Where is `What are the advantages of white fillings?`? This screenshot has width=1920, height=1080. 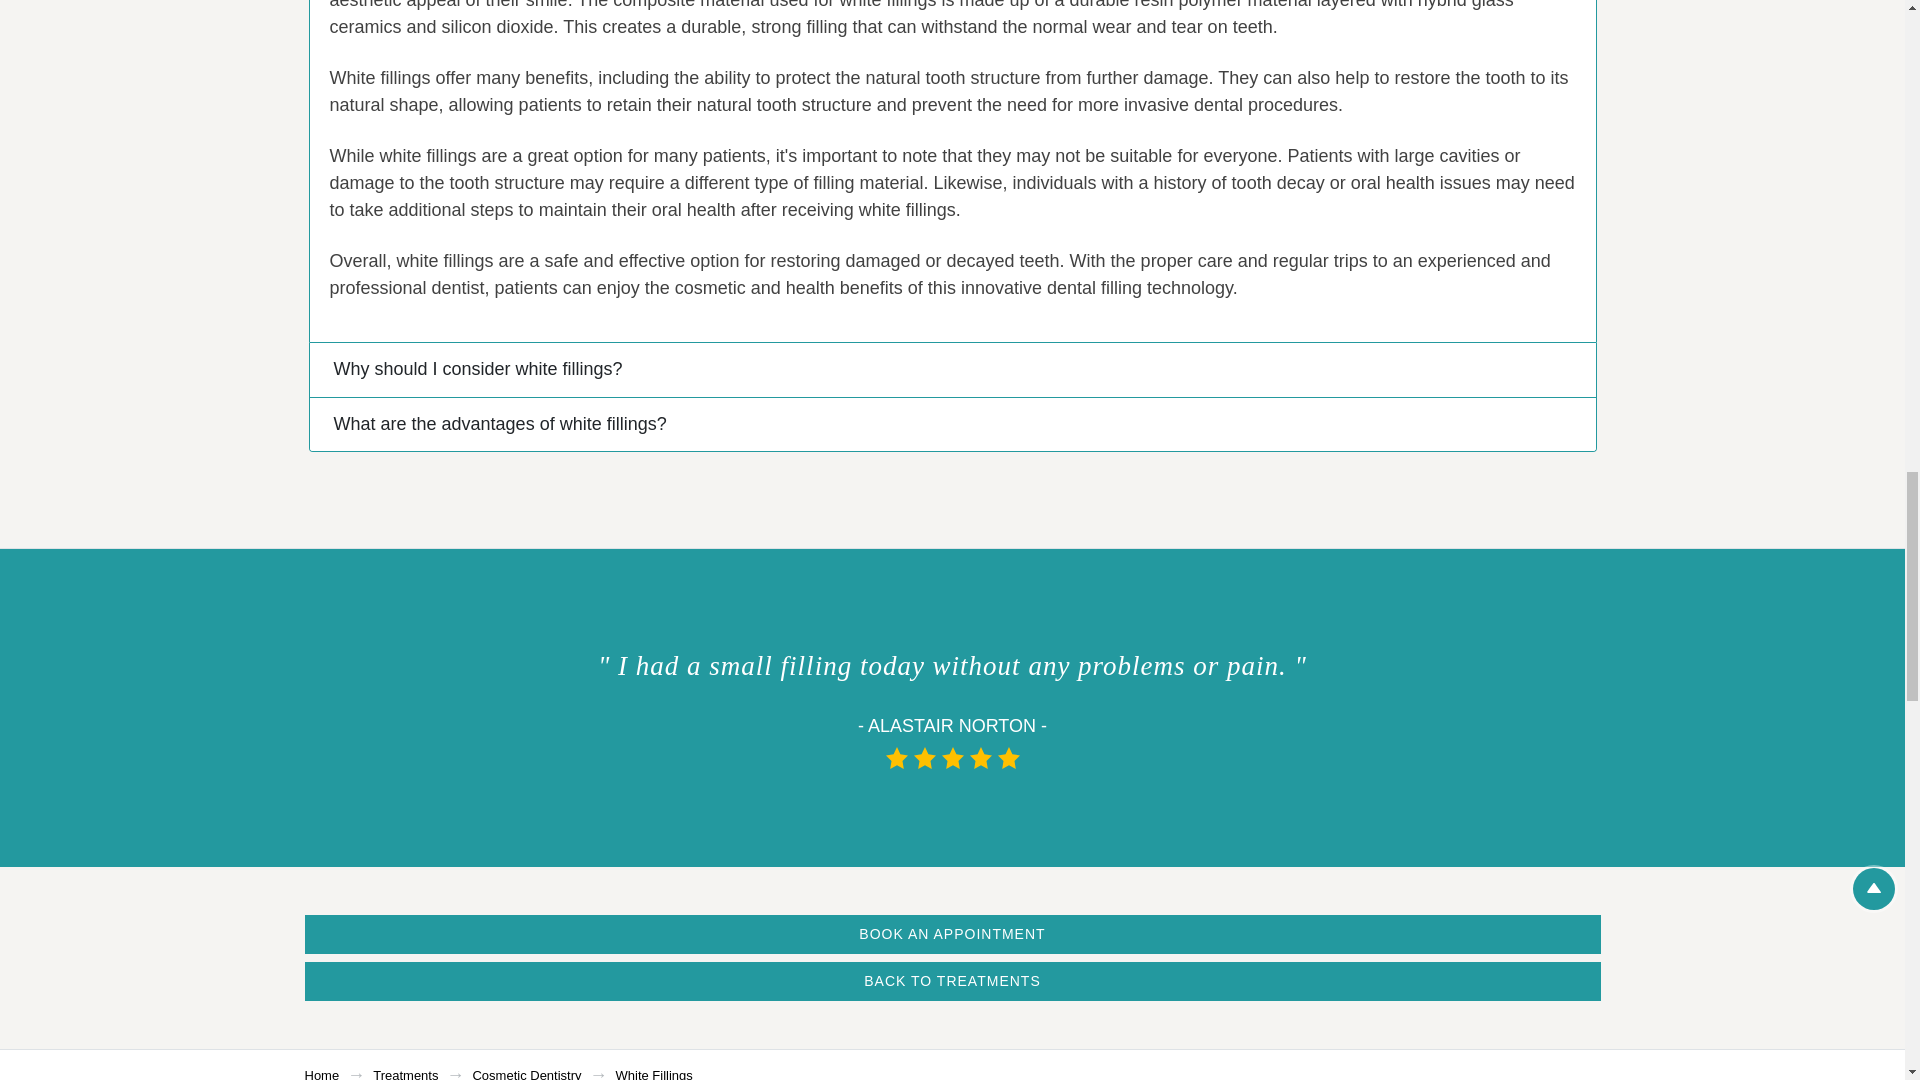 What are the advantages of white fillings? is located at coordinates (952, 425).